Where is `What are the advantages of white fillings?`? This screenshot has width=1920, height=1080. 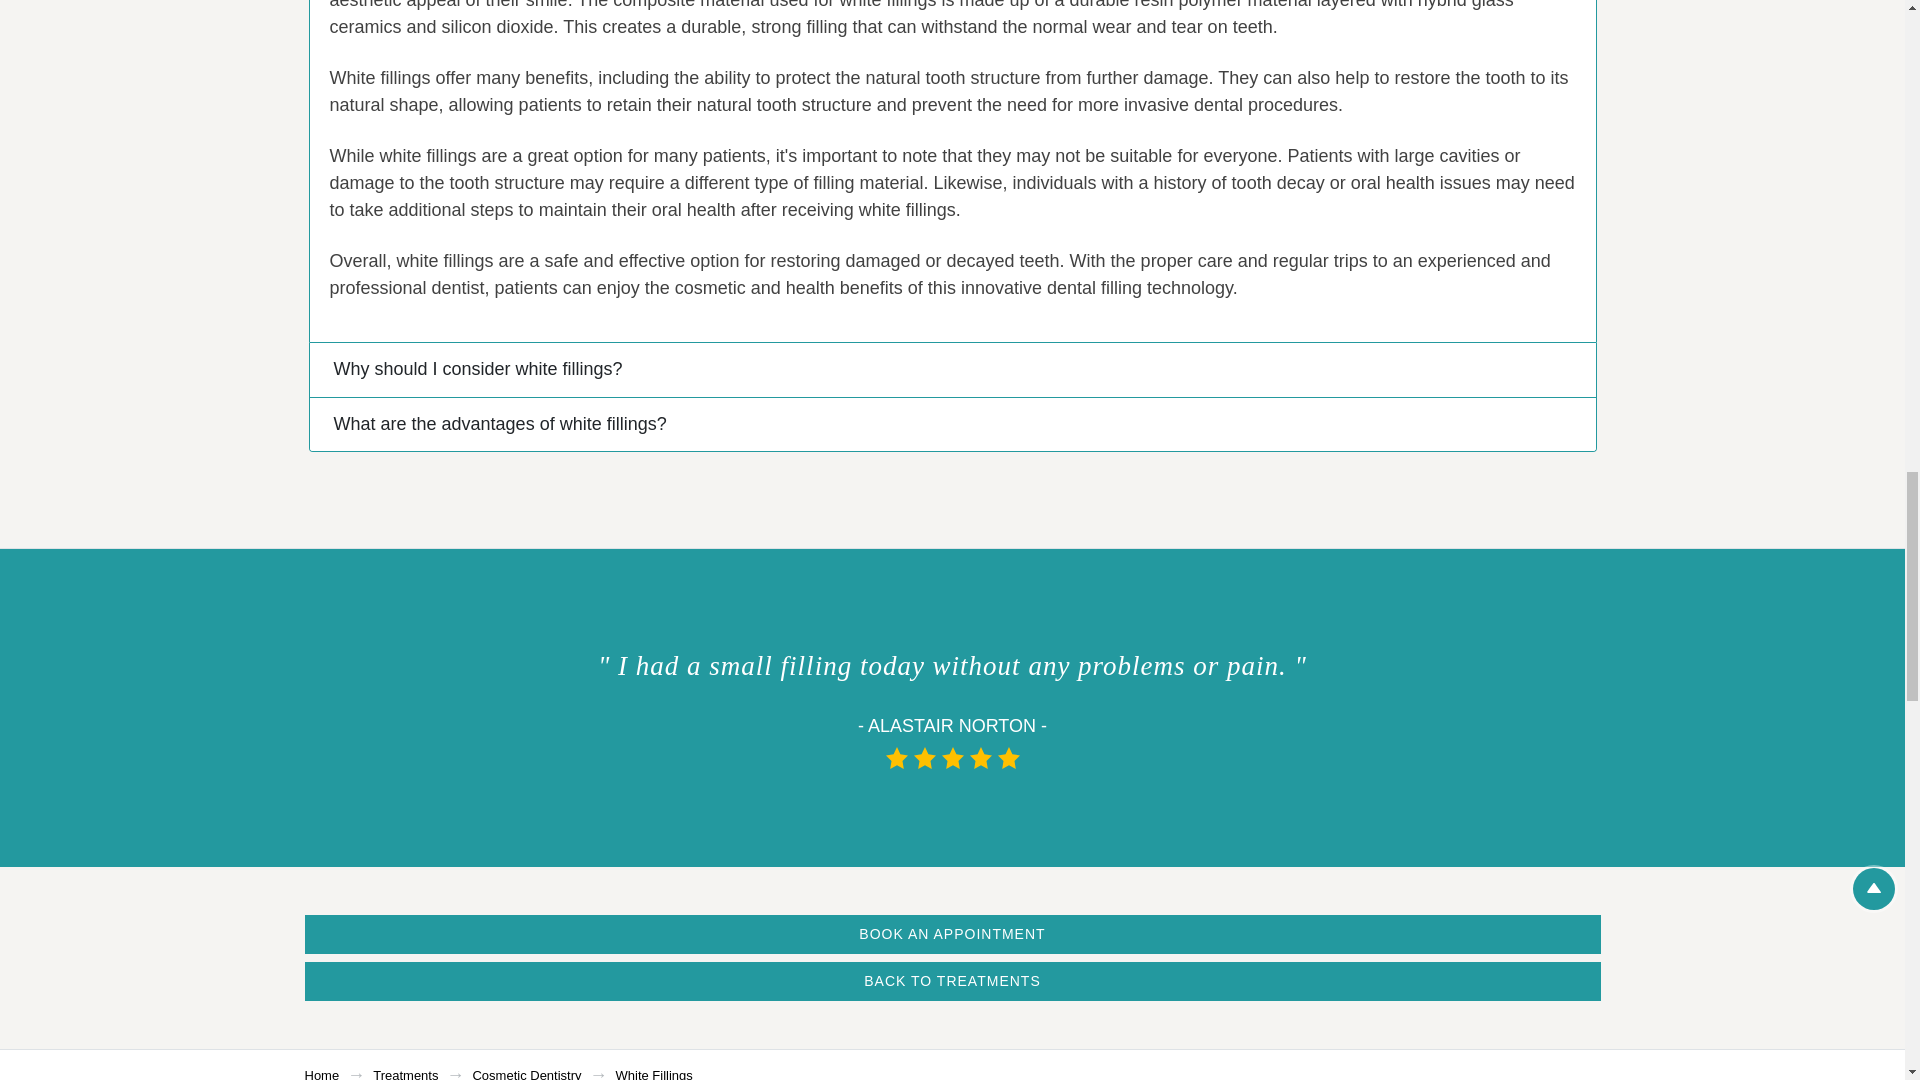 What are the advantages of white fillings? is located at coordinates (952, 425).